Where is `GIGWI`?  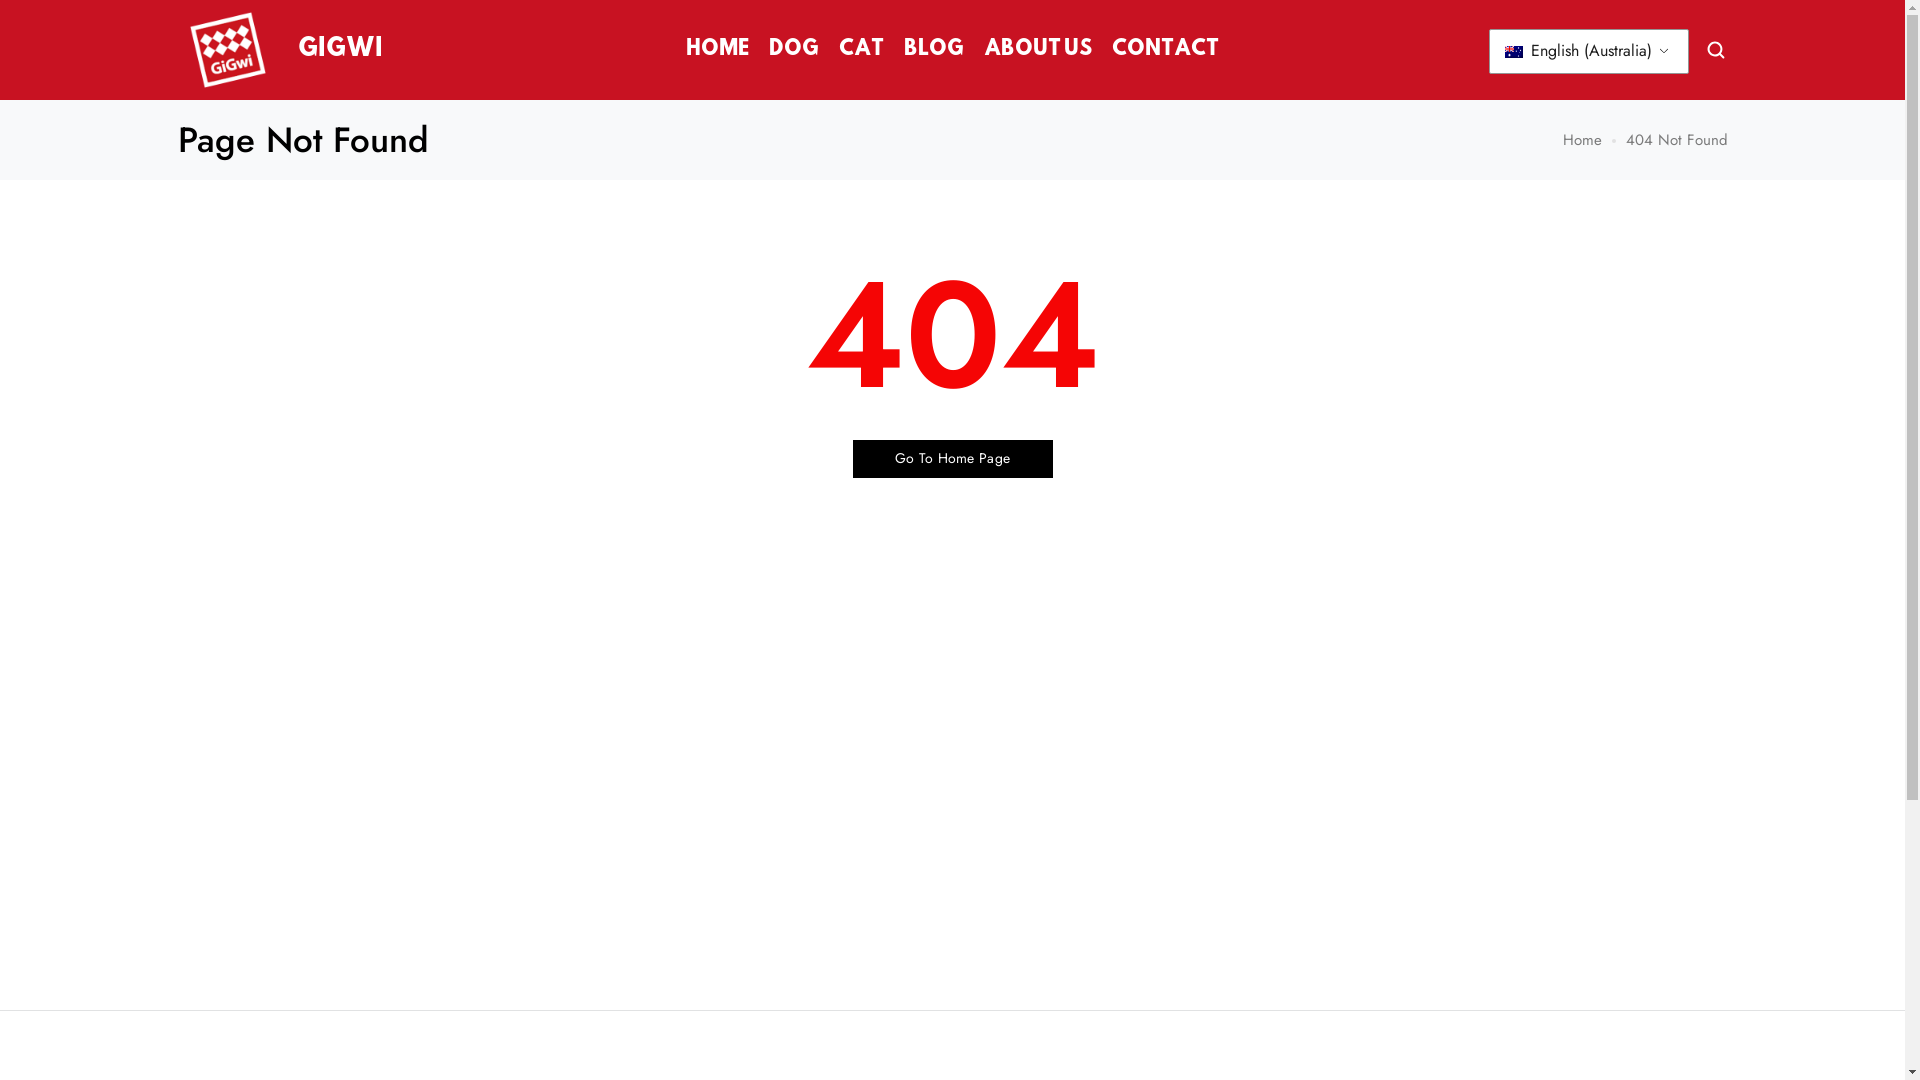 GIGWI is located at coordinates (280, 50).